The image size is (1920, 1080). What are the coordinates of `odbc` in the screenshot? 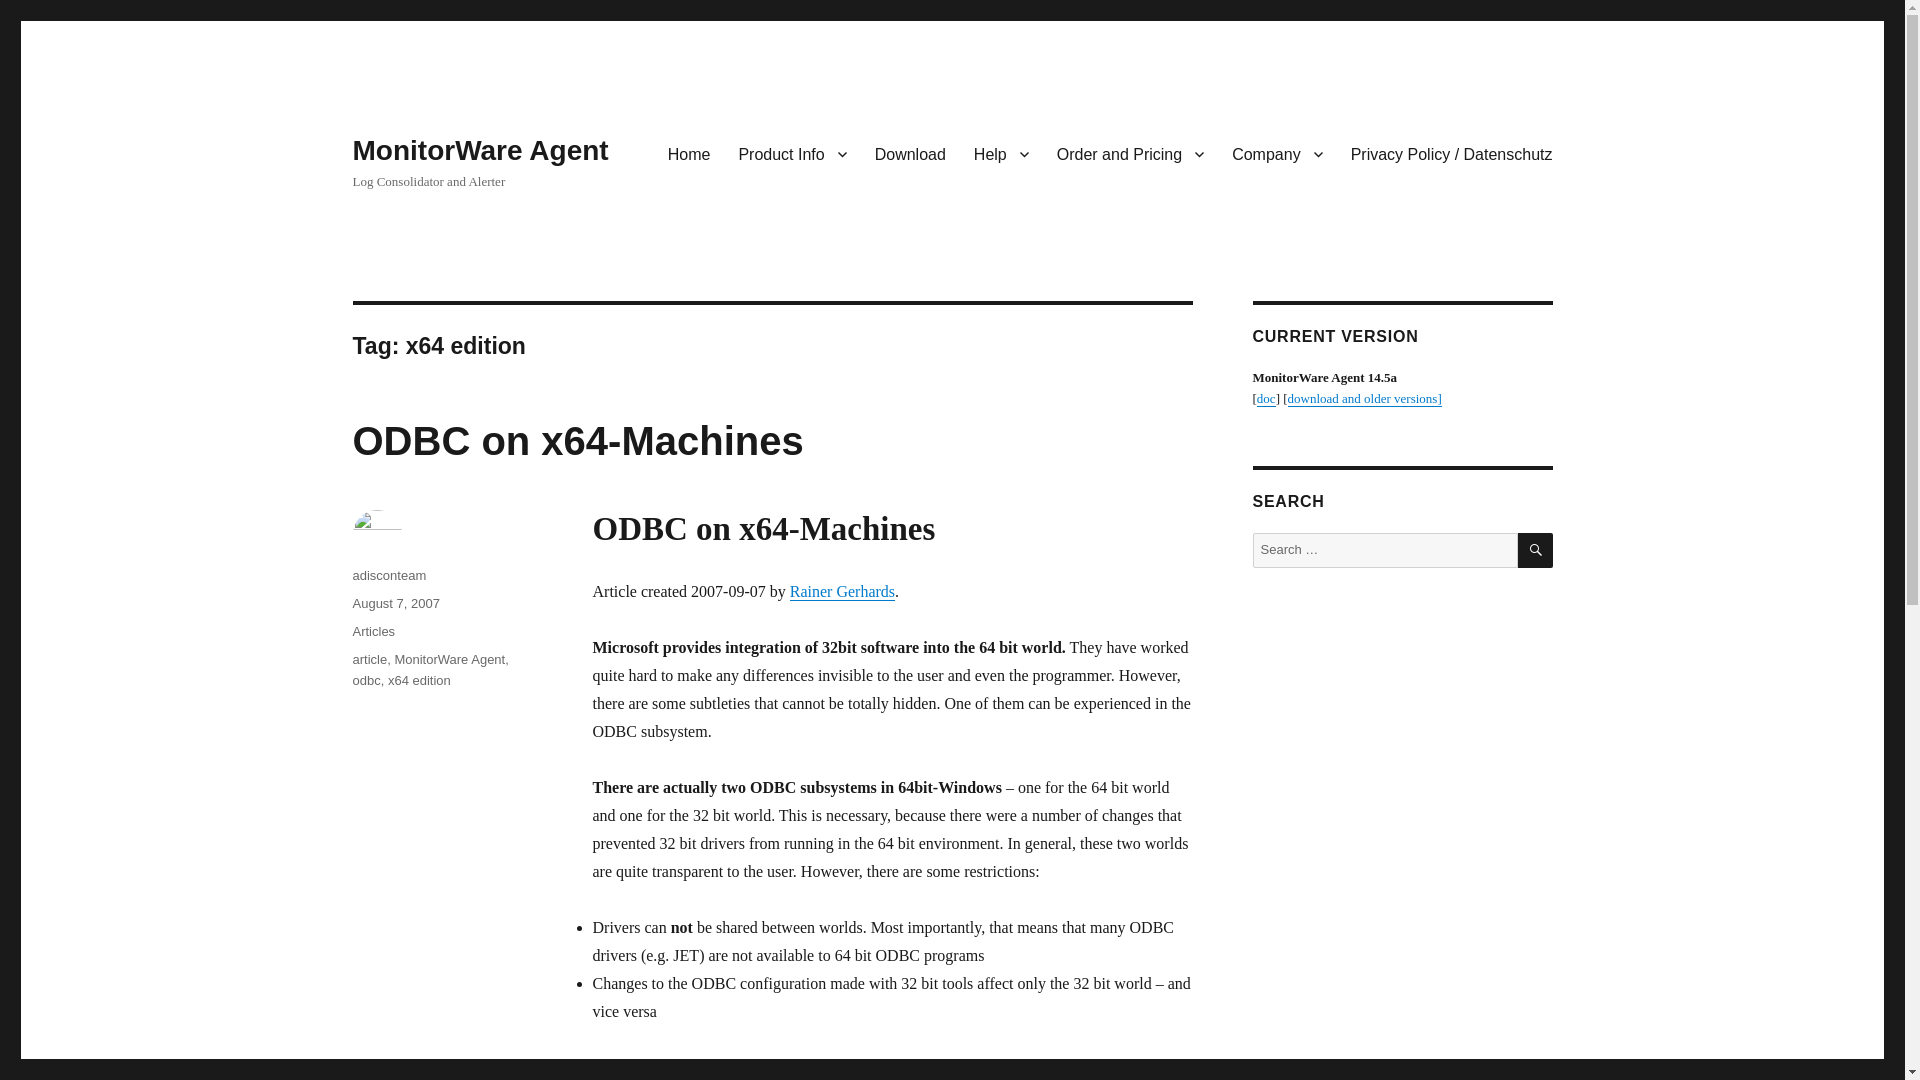 It's located at (366, 680).